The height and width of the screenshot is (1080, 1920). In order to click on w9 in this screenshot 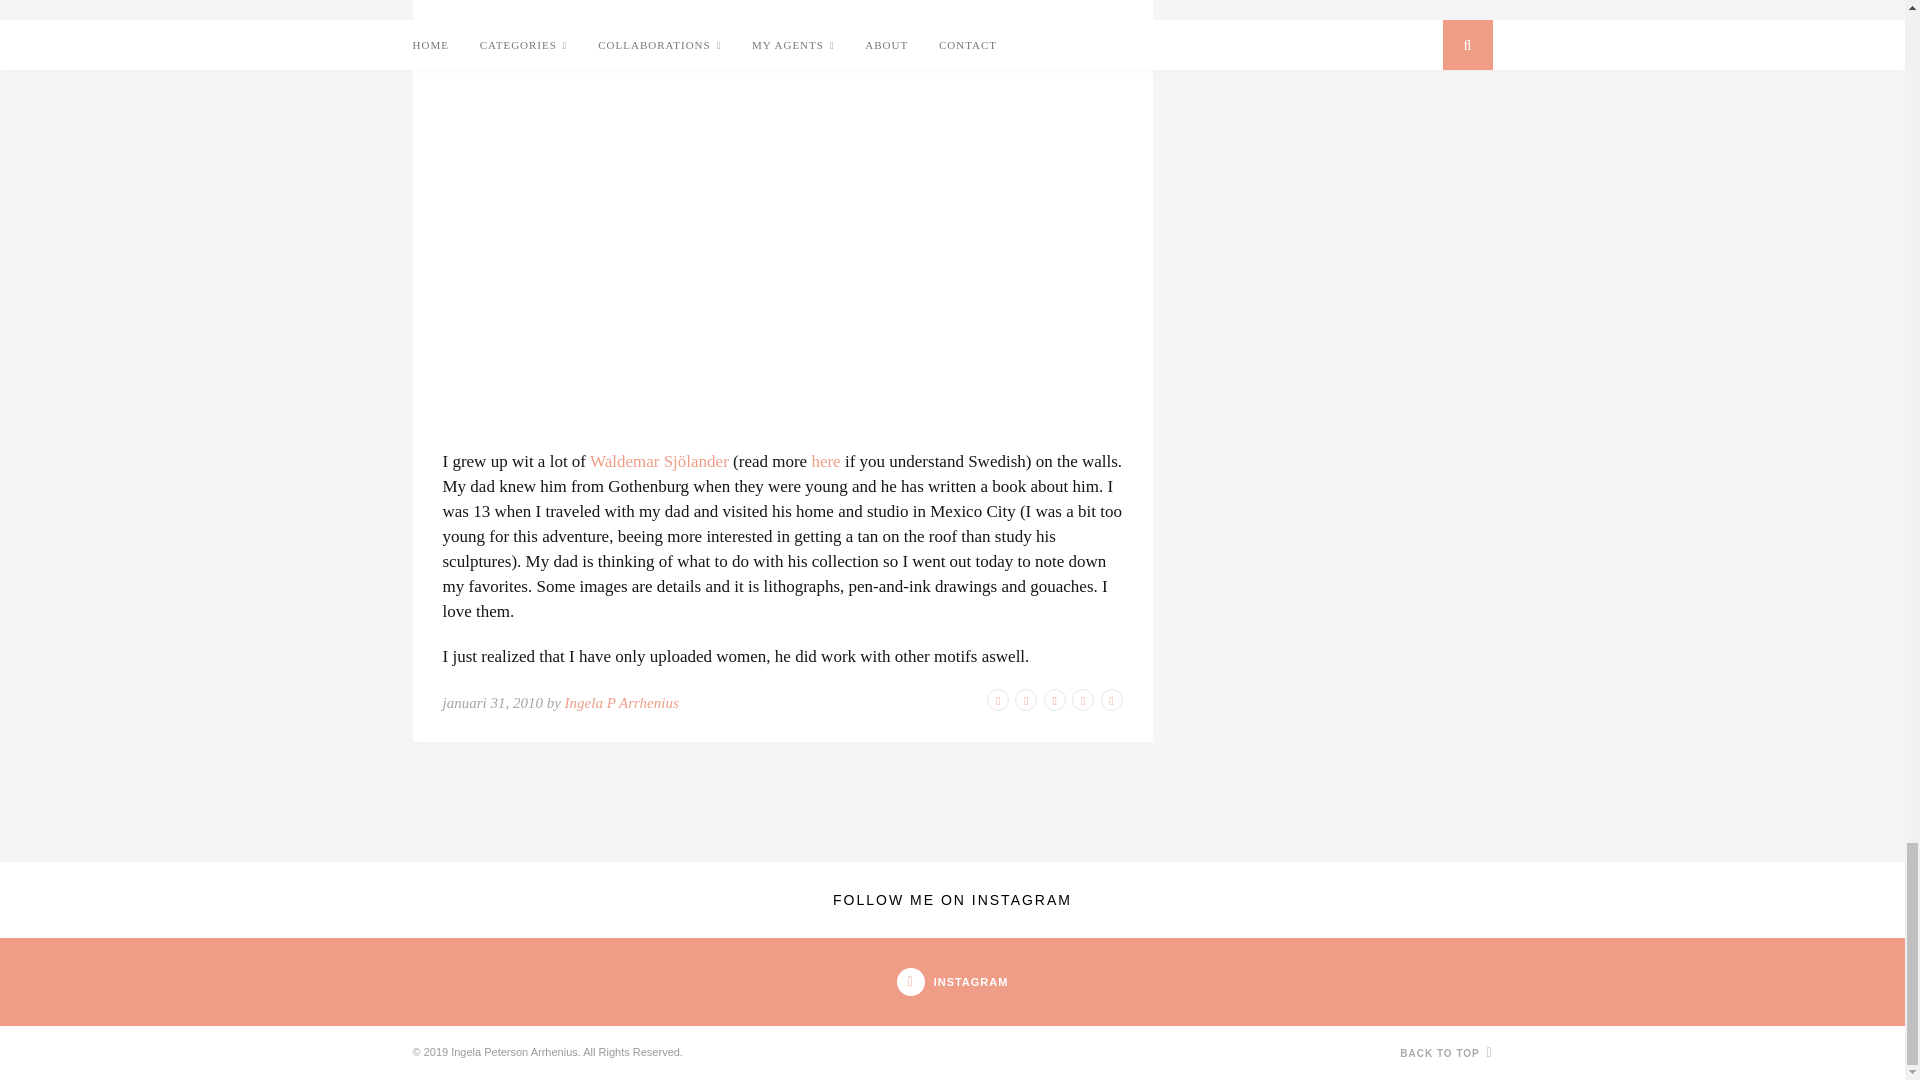, I will do `click(626, 204)`.